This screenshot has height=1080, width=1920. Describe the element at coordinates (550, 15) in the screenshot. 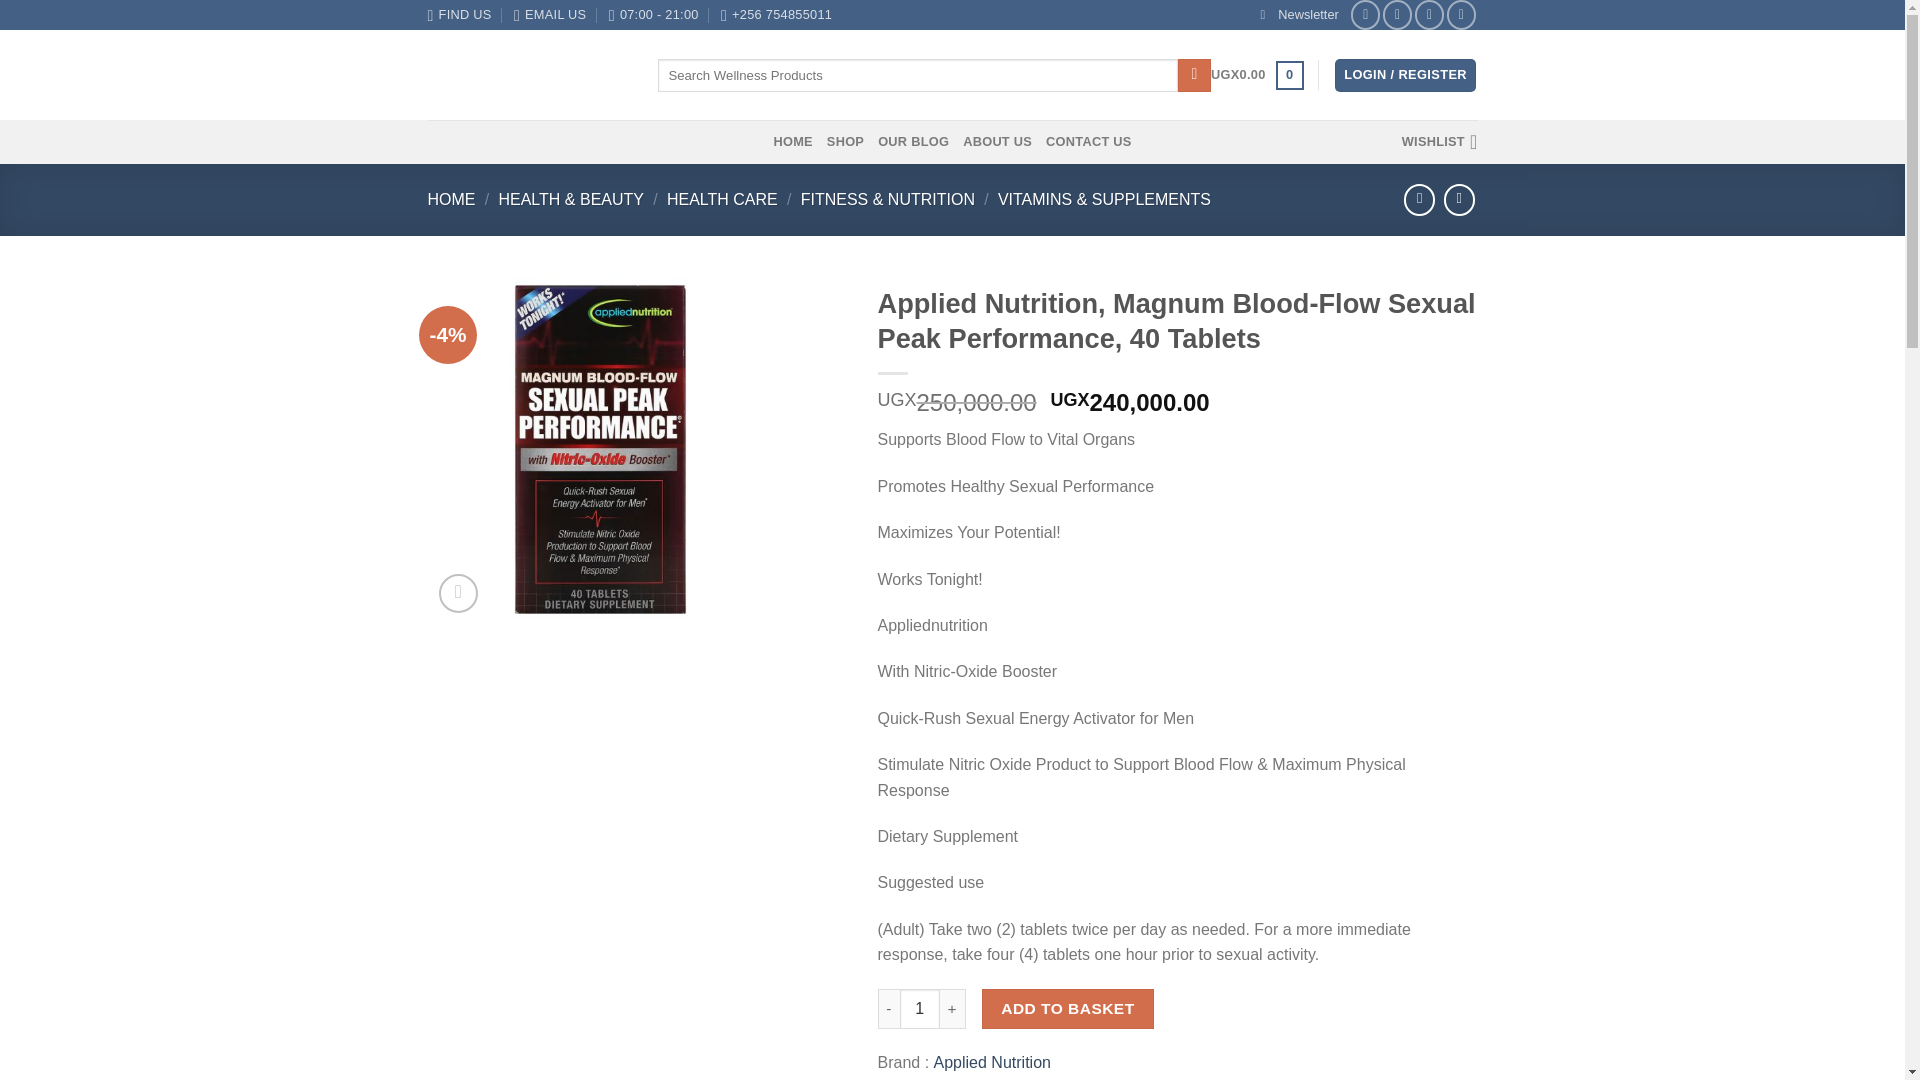

I see `EMAIL US` at that location.